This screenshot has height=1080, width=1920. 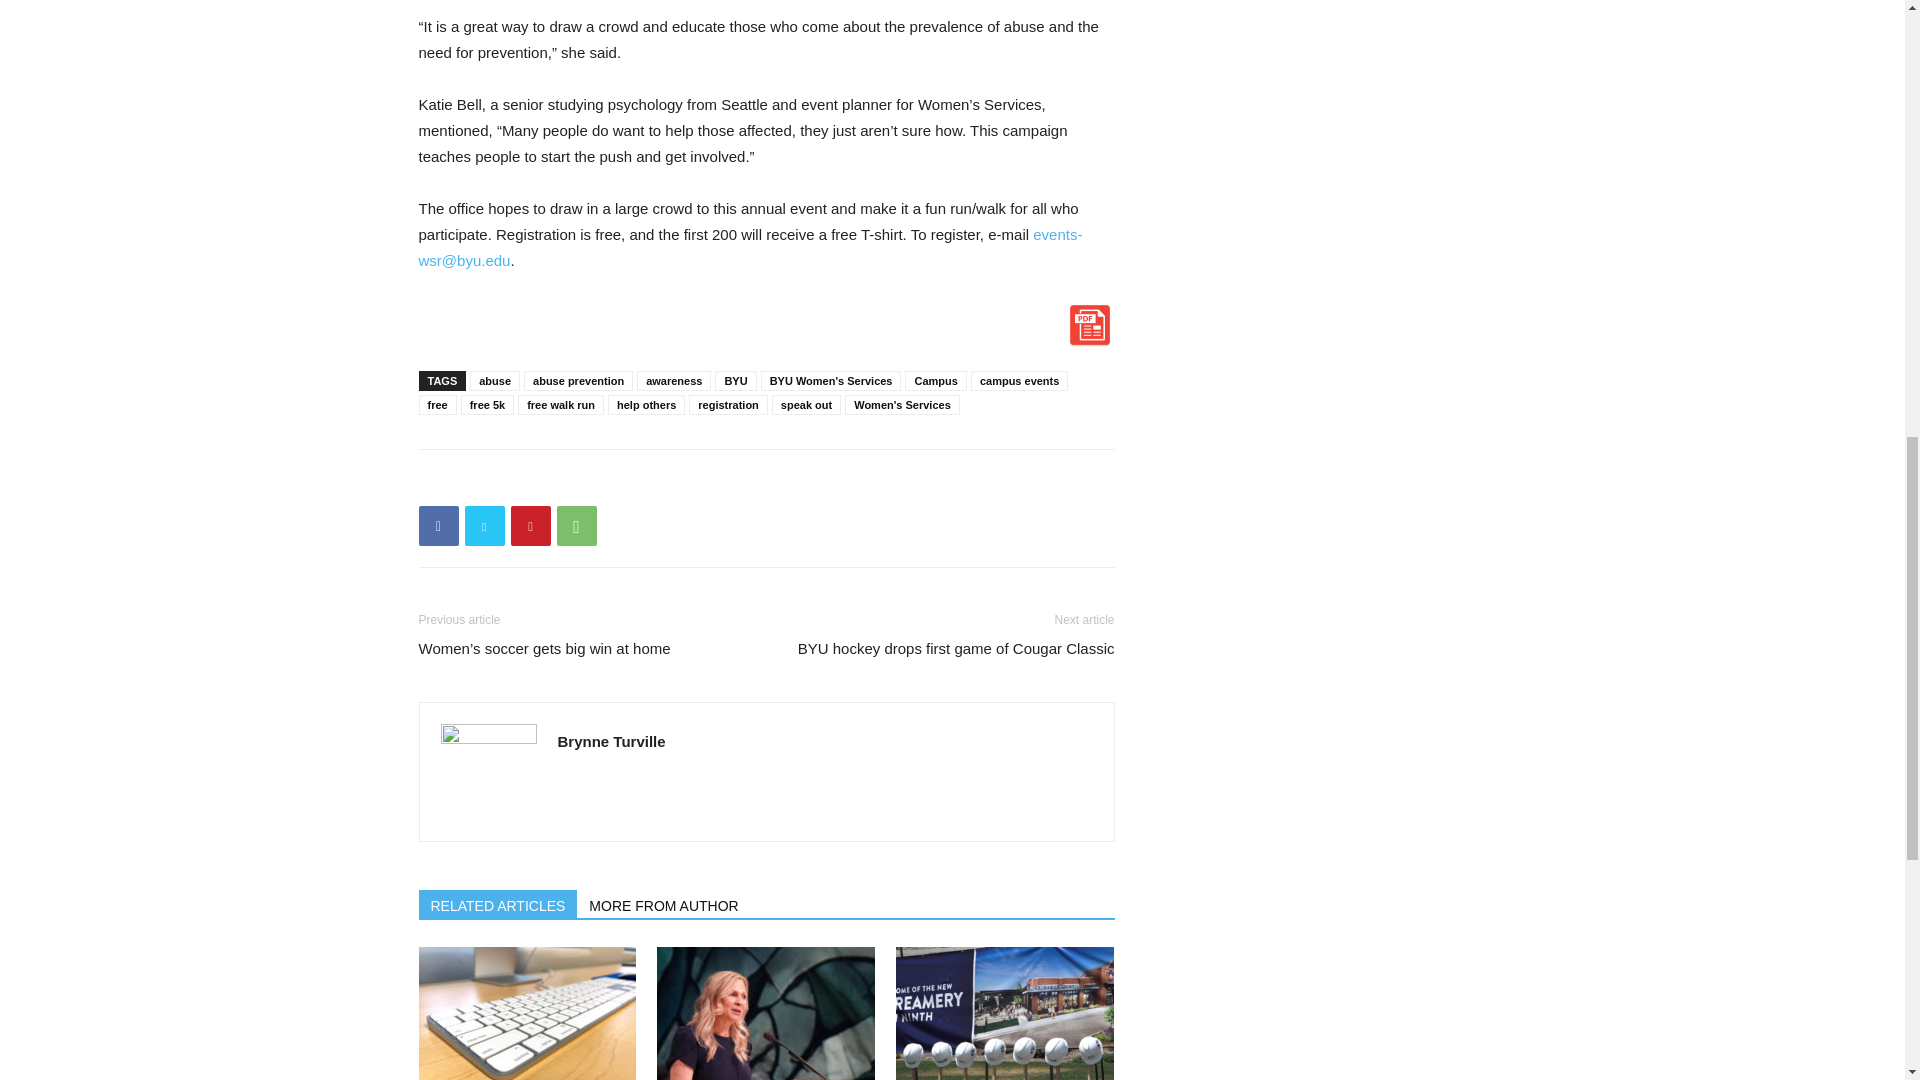 What do you see at coordinates (484, 526) in the screenshot?
I see `Twitter` at bounding box center [484, 526].